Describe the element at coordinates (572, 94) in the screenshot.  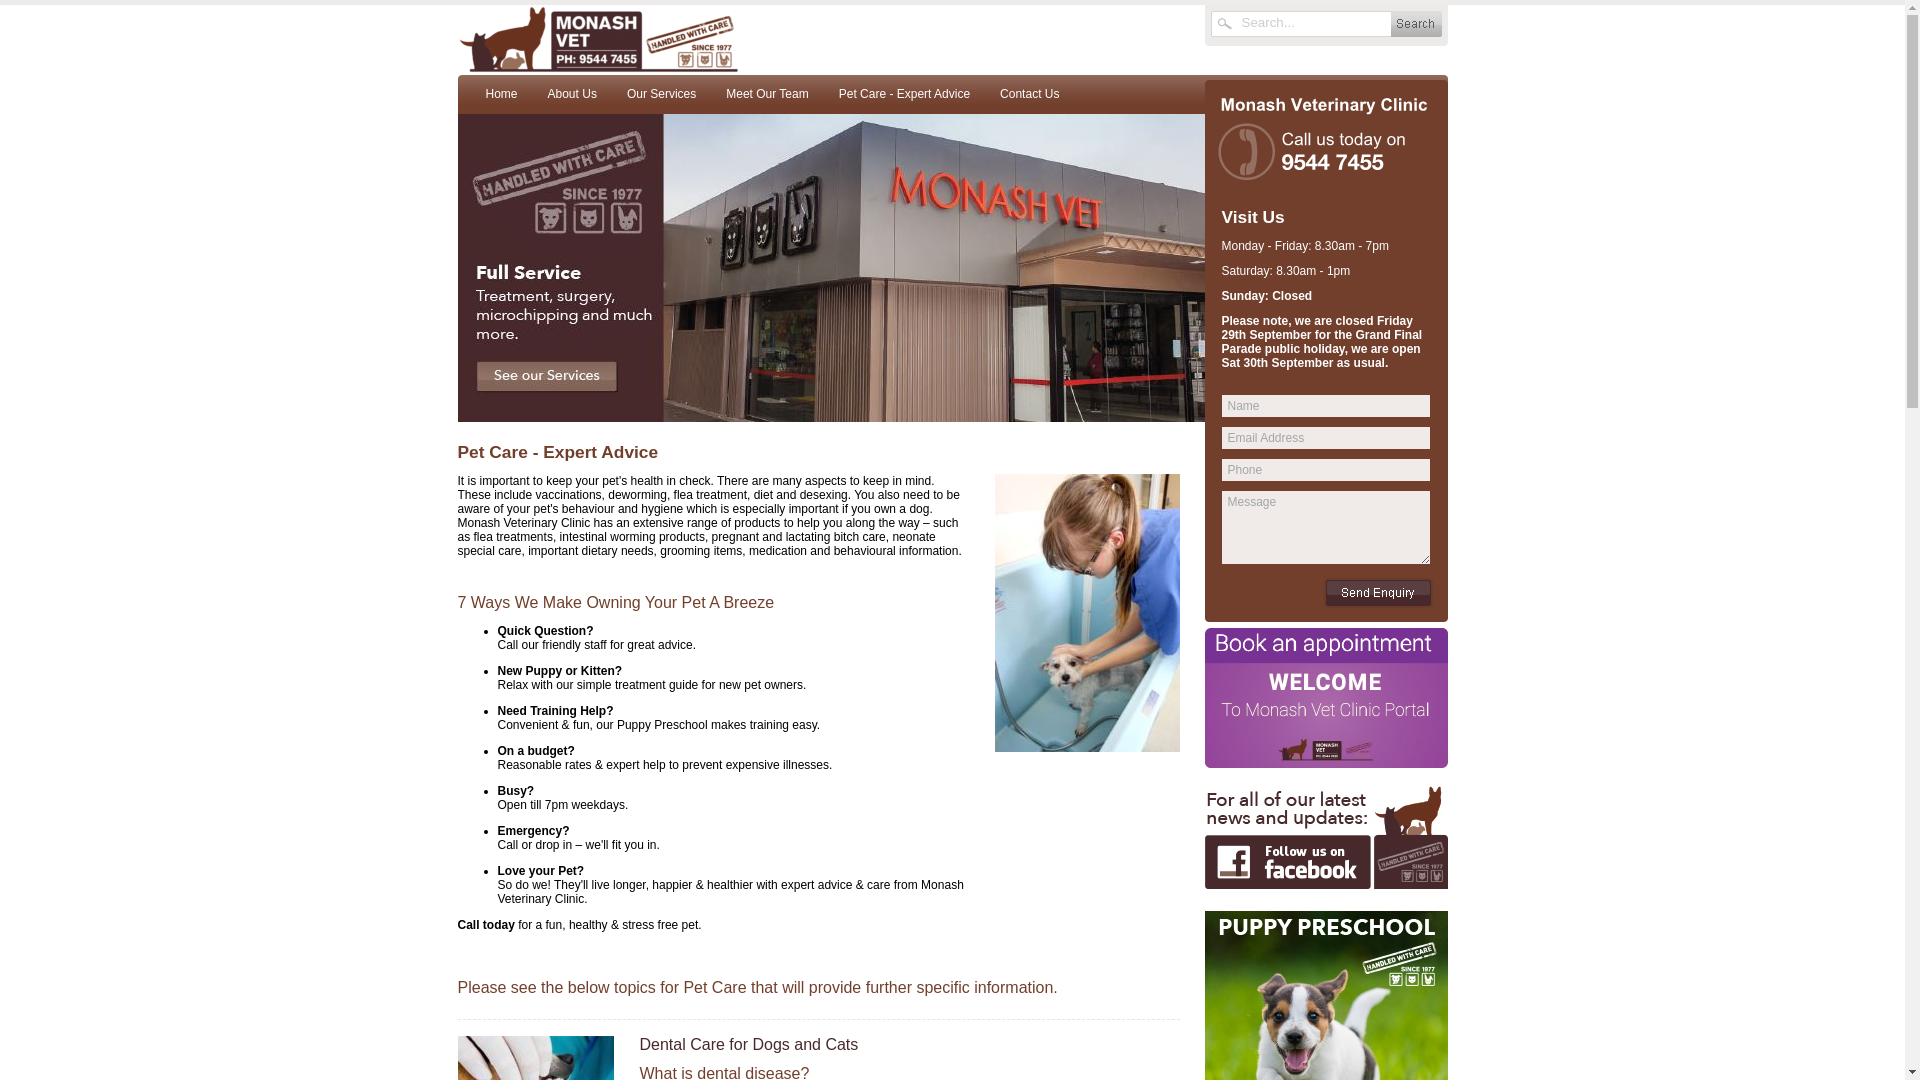
I see `About Us` at that location.